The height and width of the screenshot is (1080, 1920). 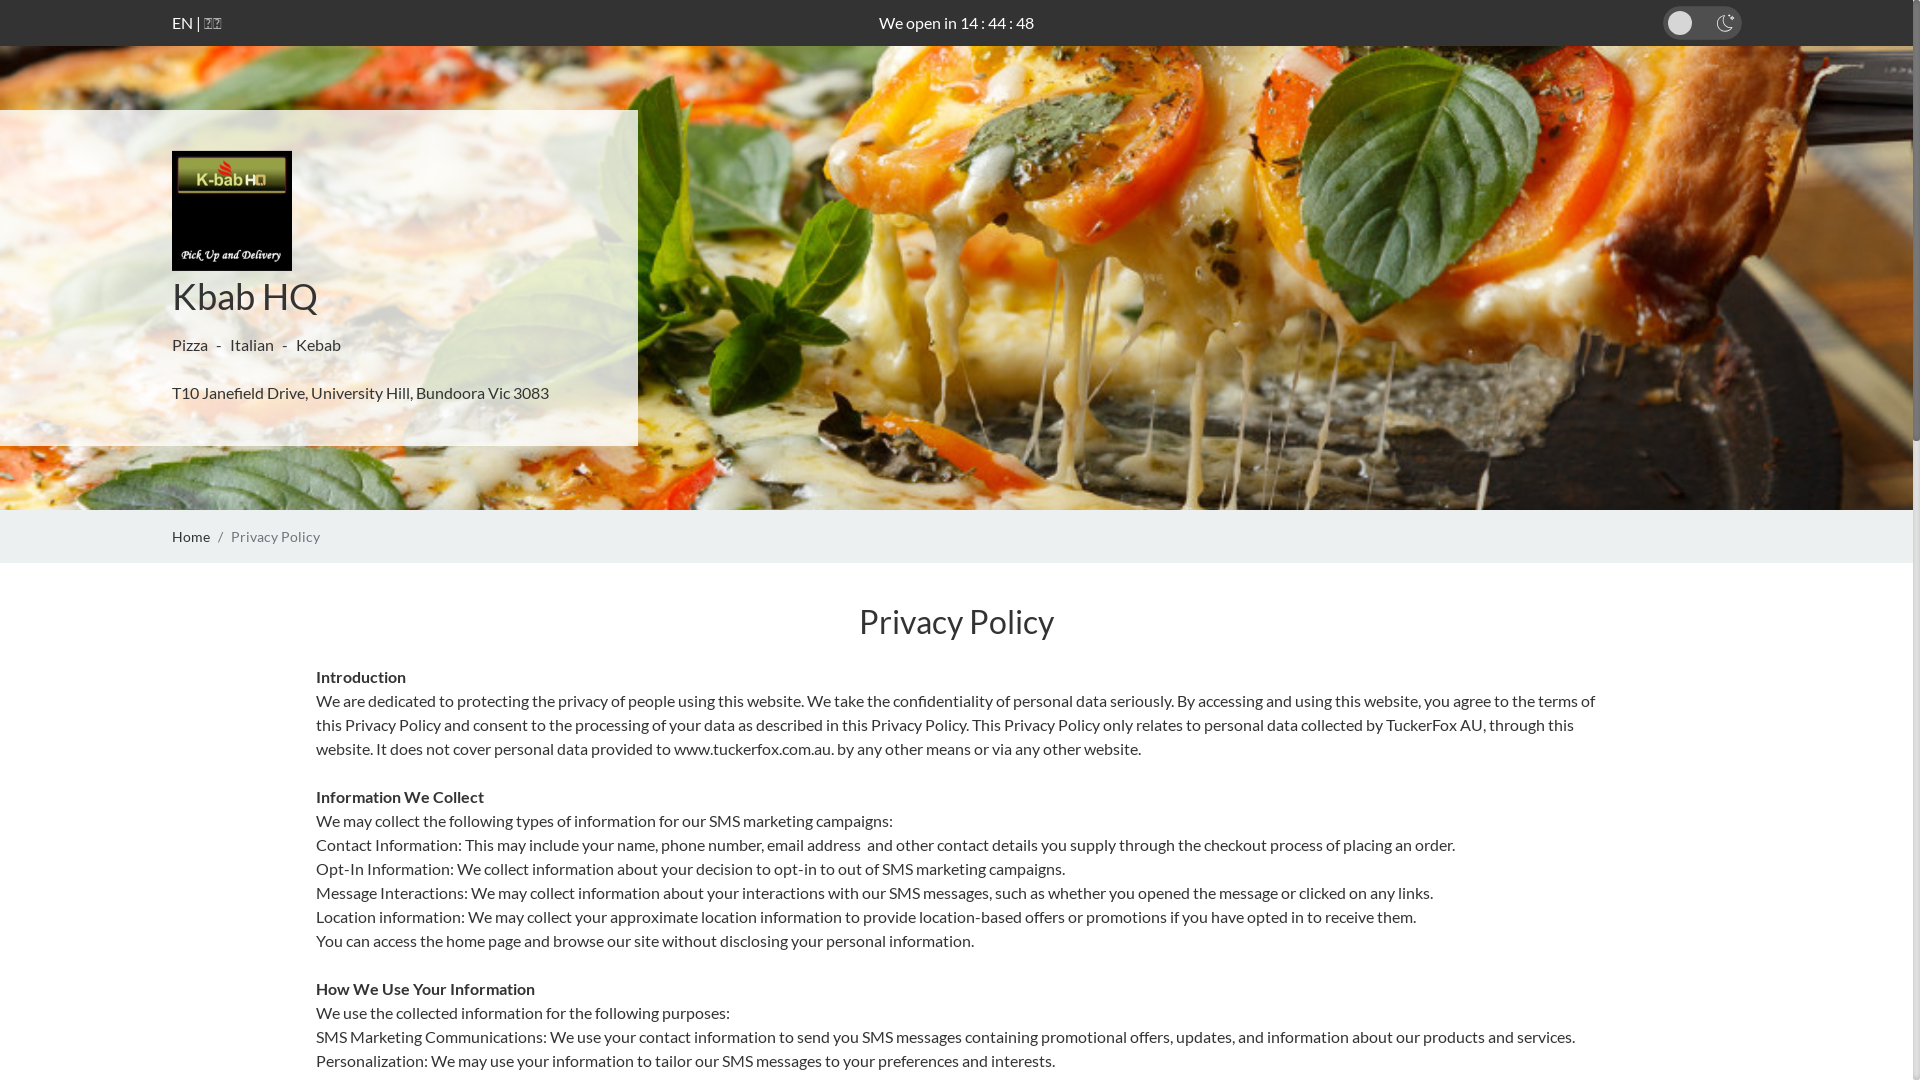 I want to click on Home, so click(x=191, y=536).